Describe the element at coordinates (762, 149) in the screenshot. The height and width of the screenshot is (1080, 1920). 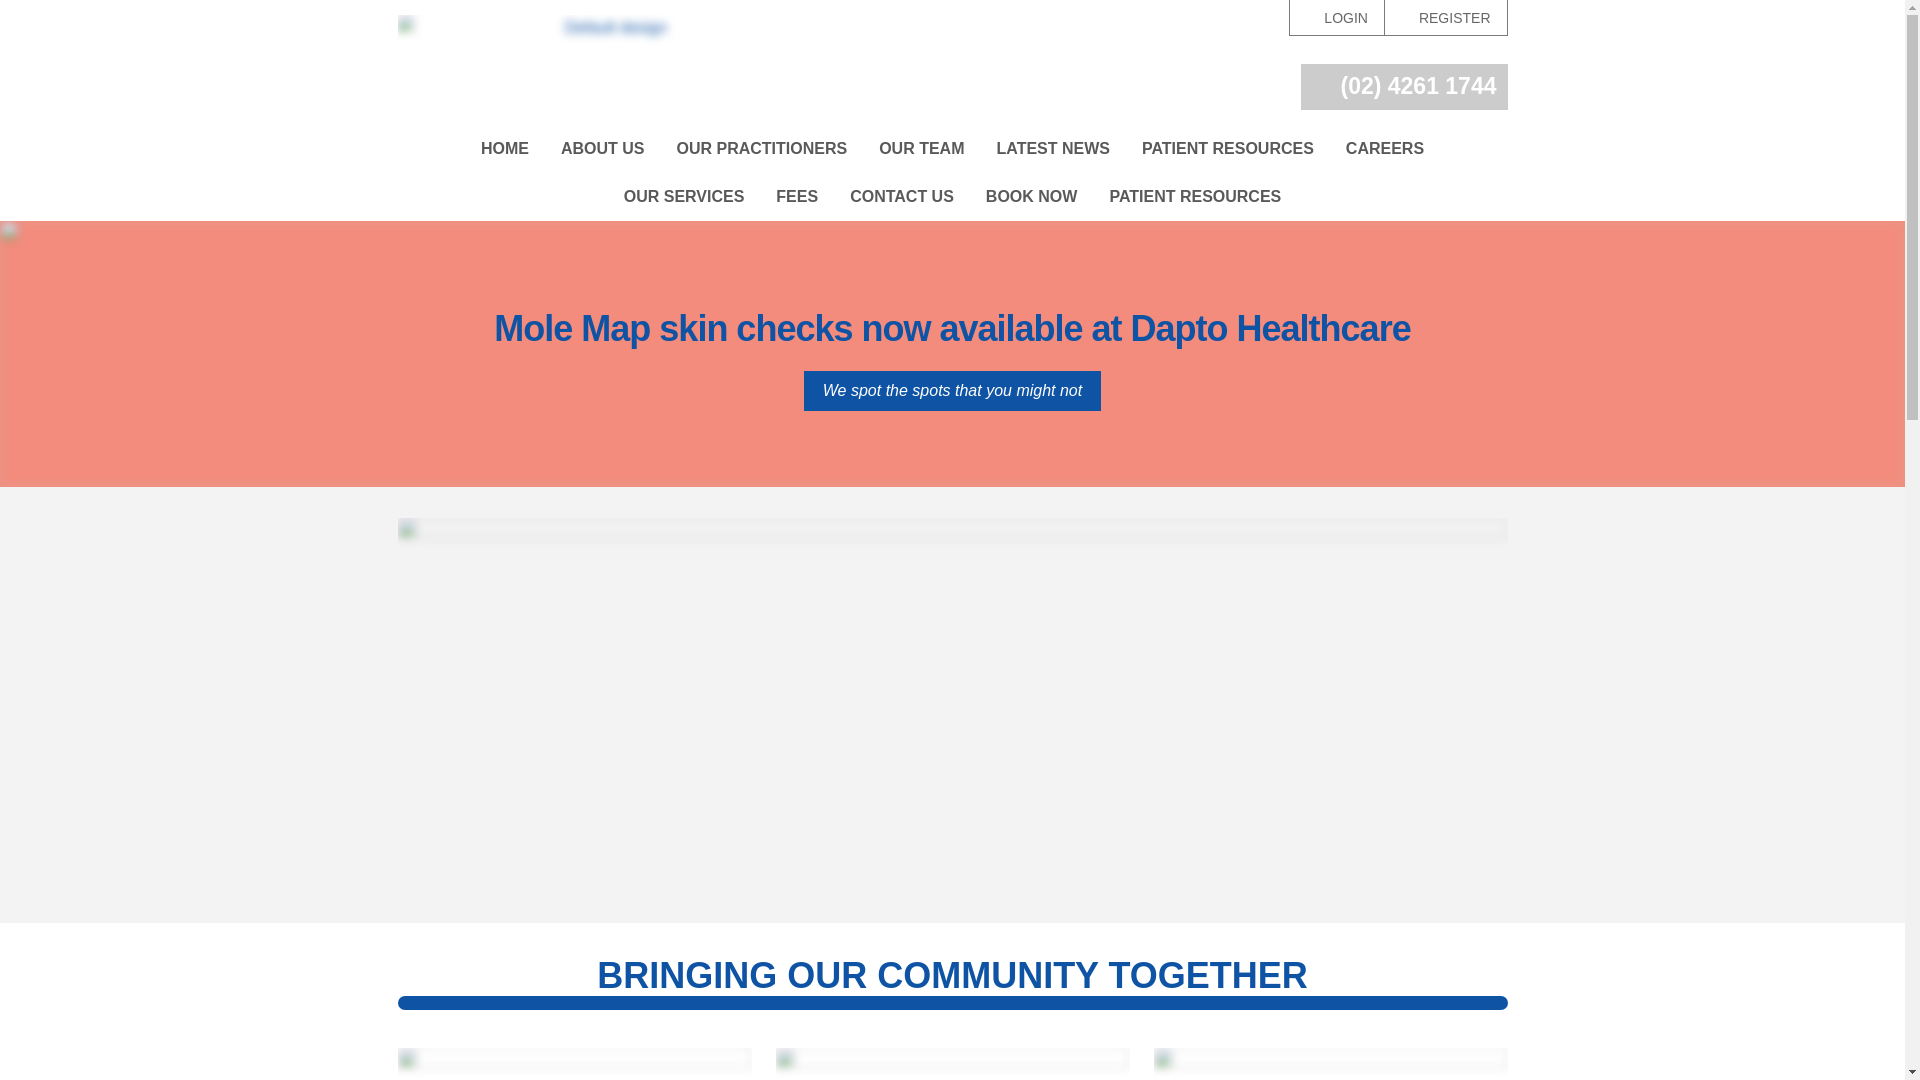
I see `OUR PRACTITIONERS` at that location.